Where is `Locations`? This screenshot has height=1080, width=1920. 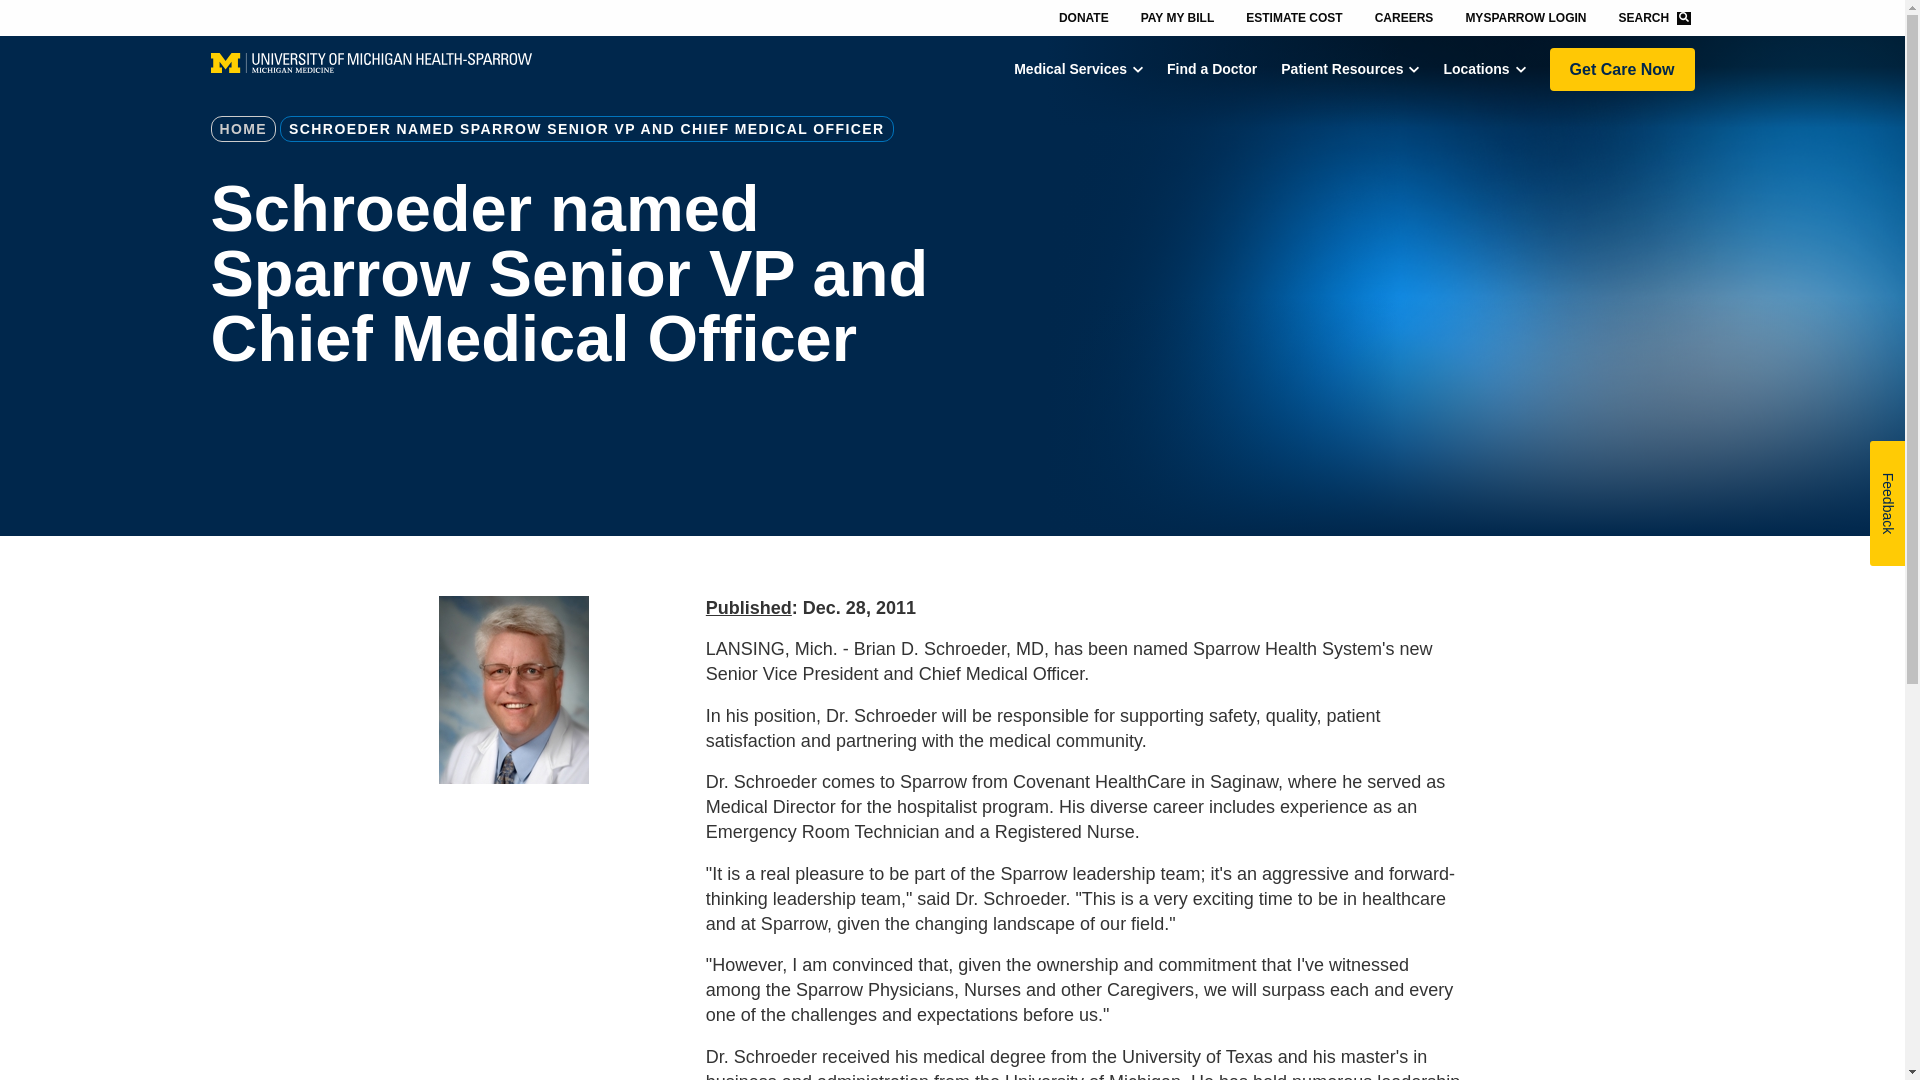
Locations is located at coordinates (1476, 68).